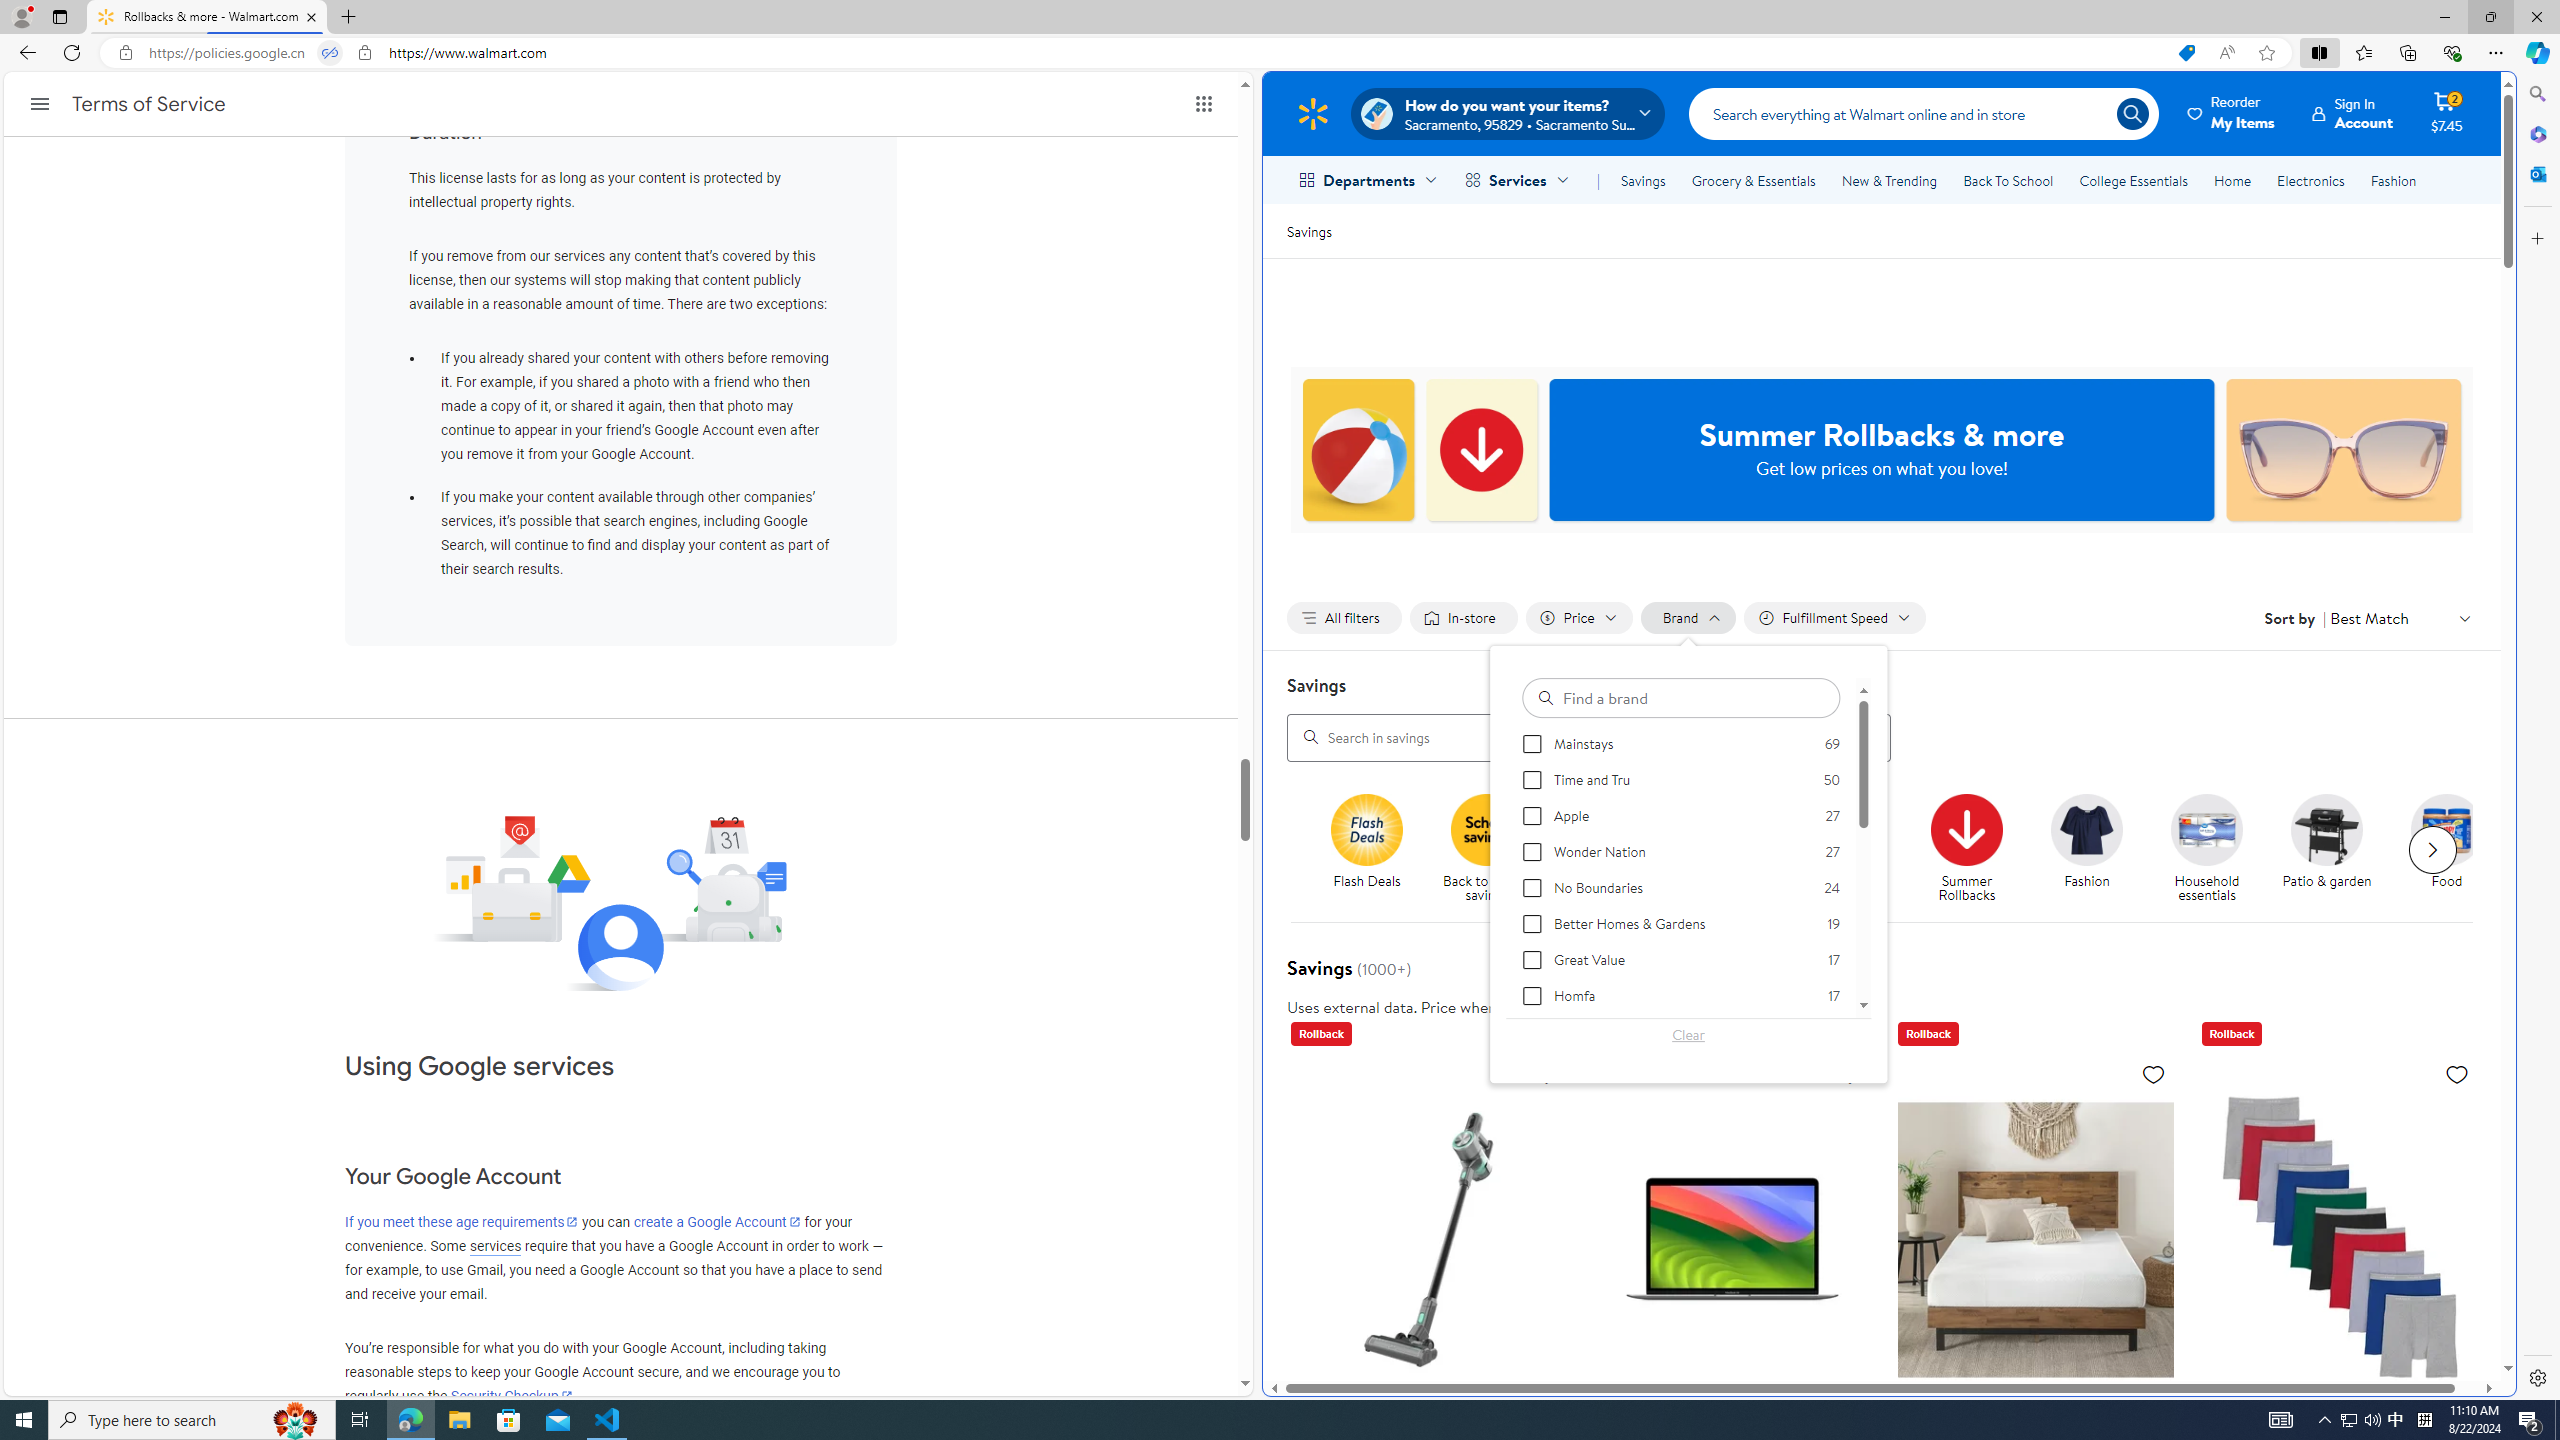 This screenshot has height=1440, width=2560. Describe the element at coordinates (1728, 829) in the screenshot. I see `$20 and under` at that location.